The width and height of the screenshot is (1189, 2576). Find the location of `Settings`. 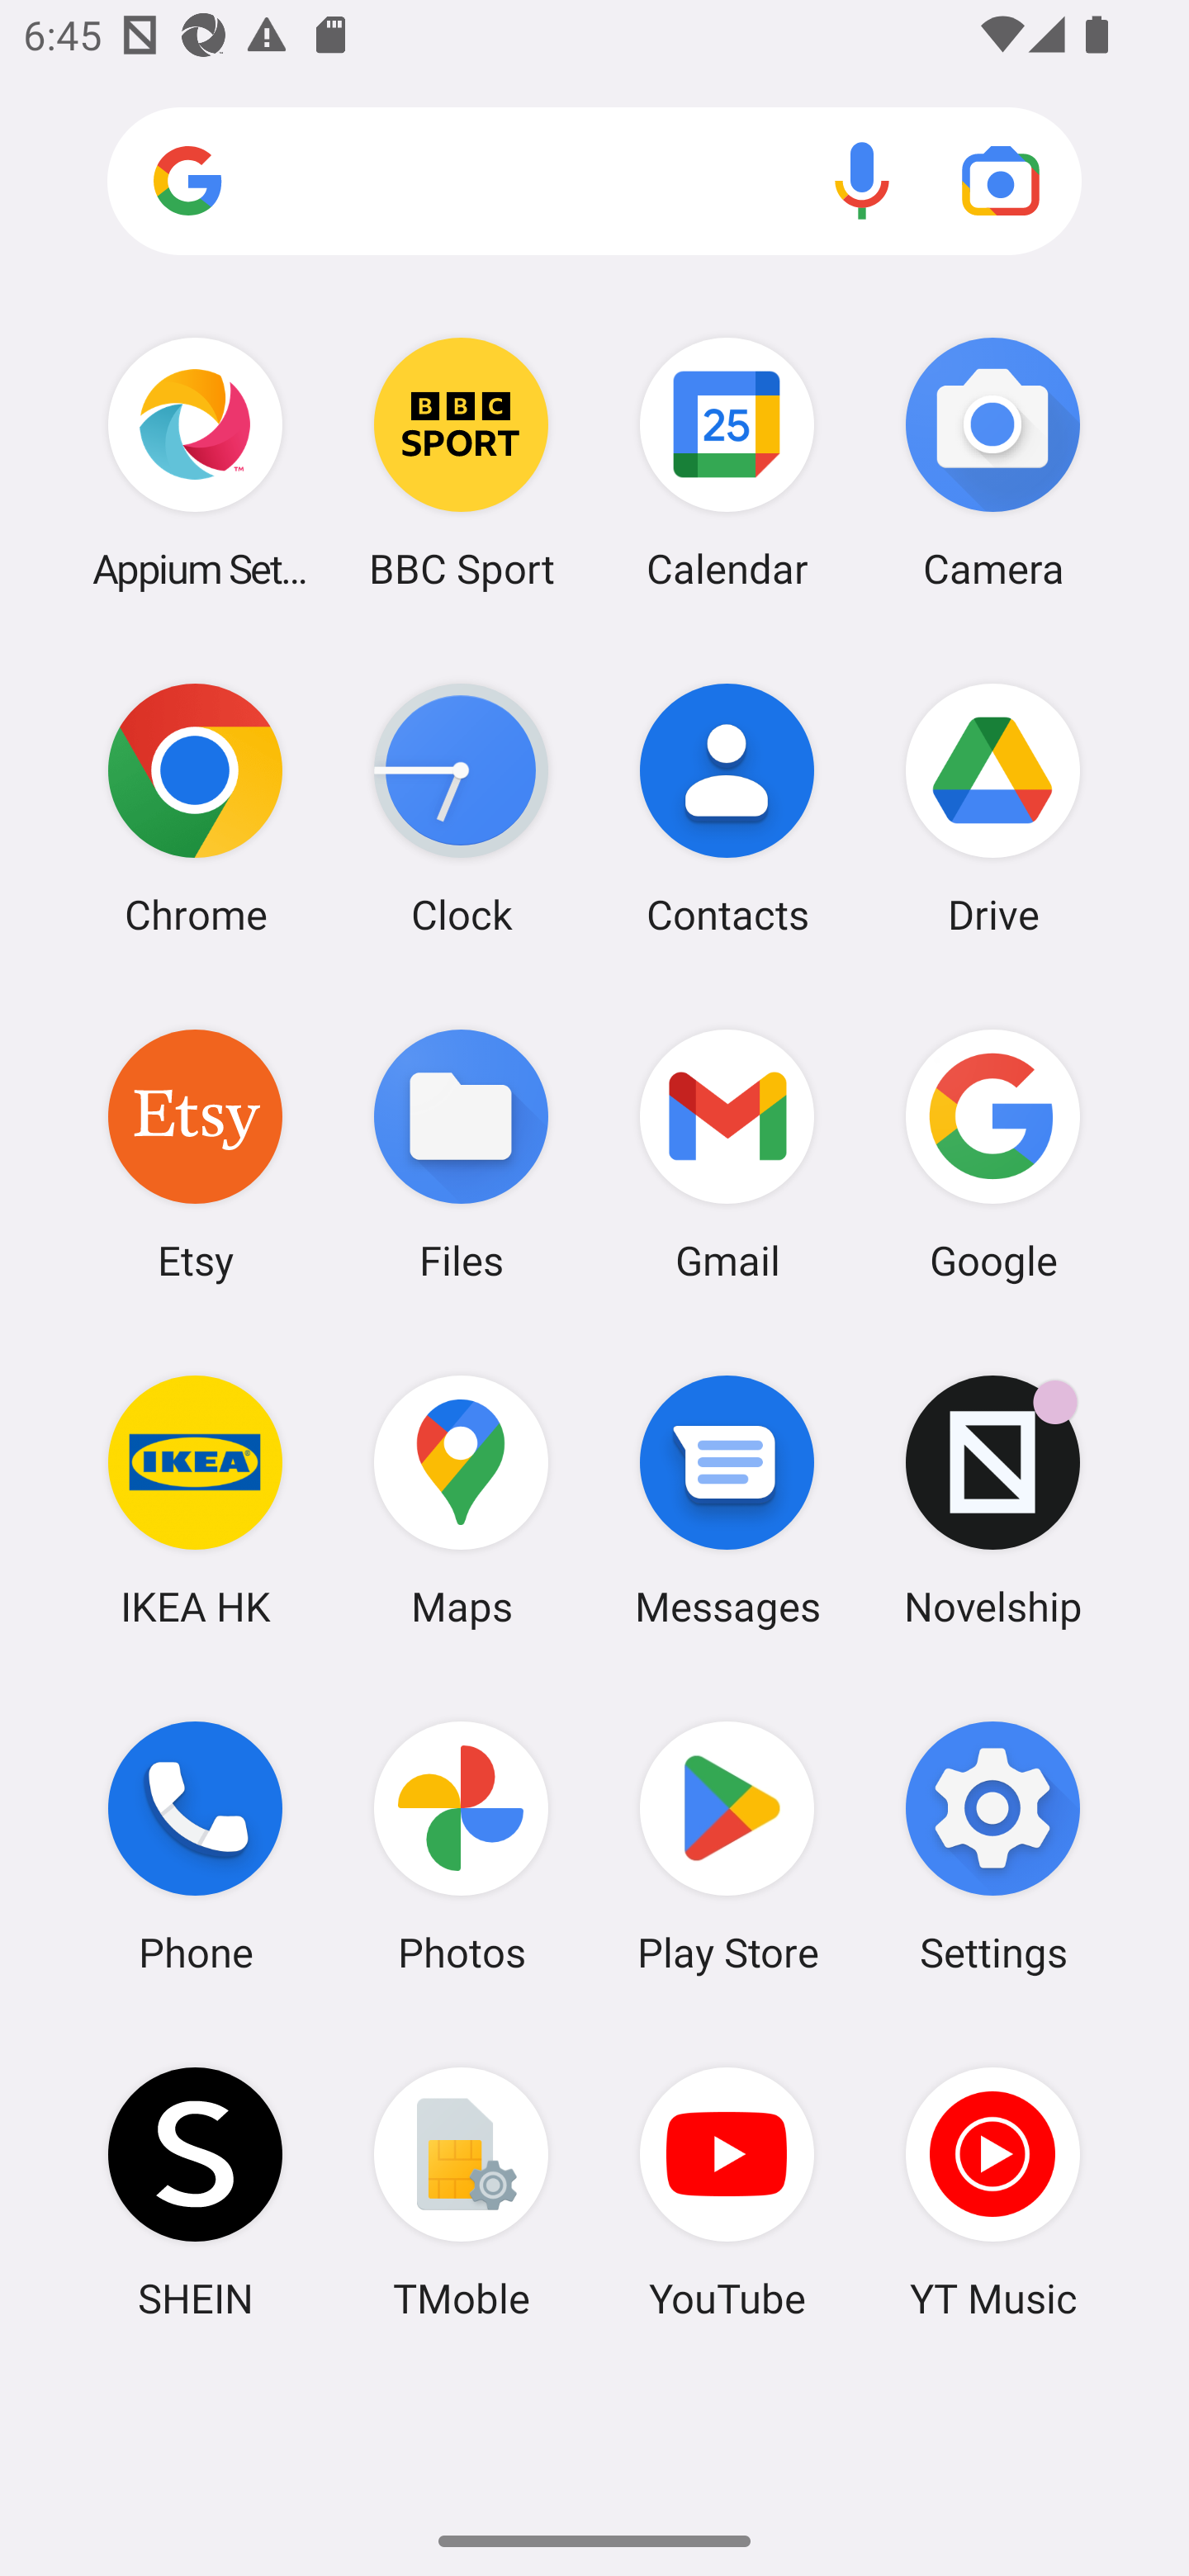

Settings is located at coordinates (992, 1847).